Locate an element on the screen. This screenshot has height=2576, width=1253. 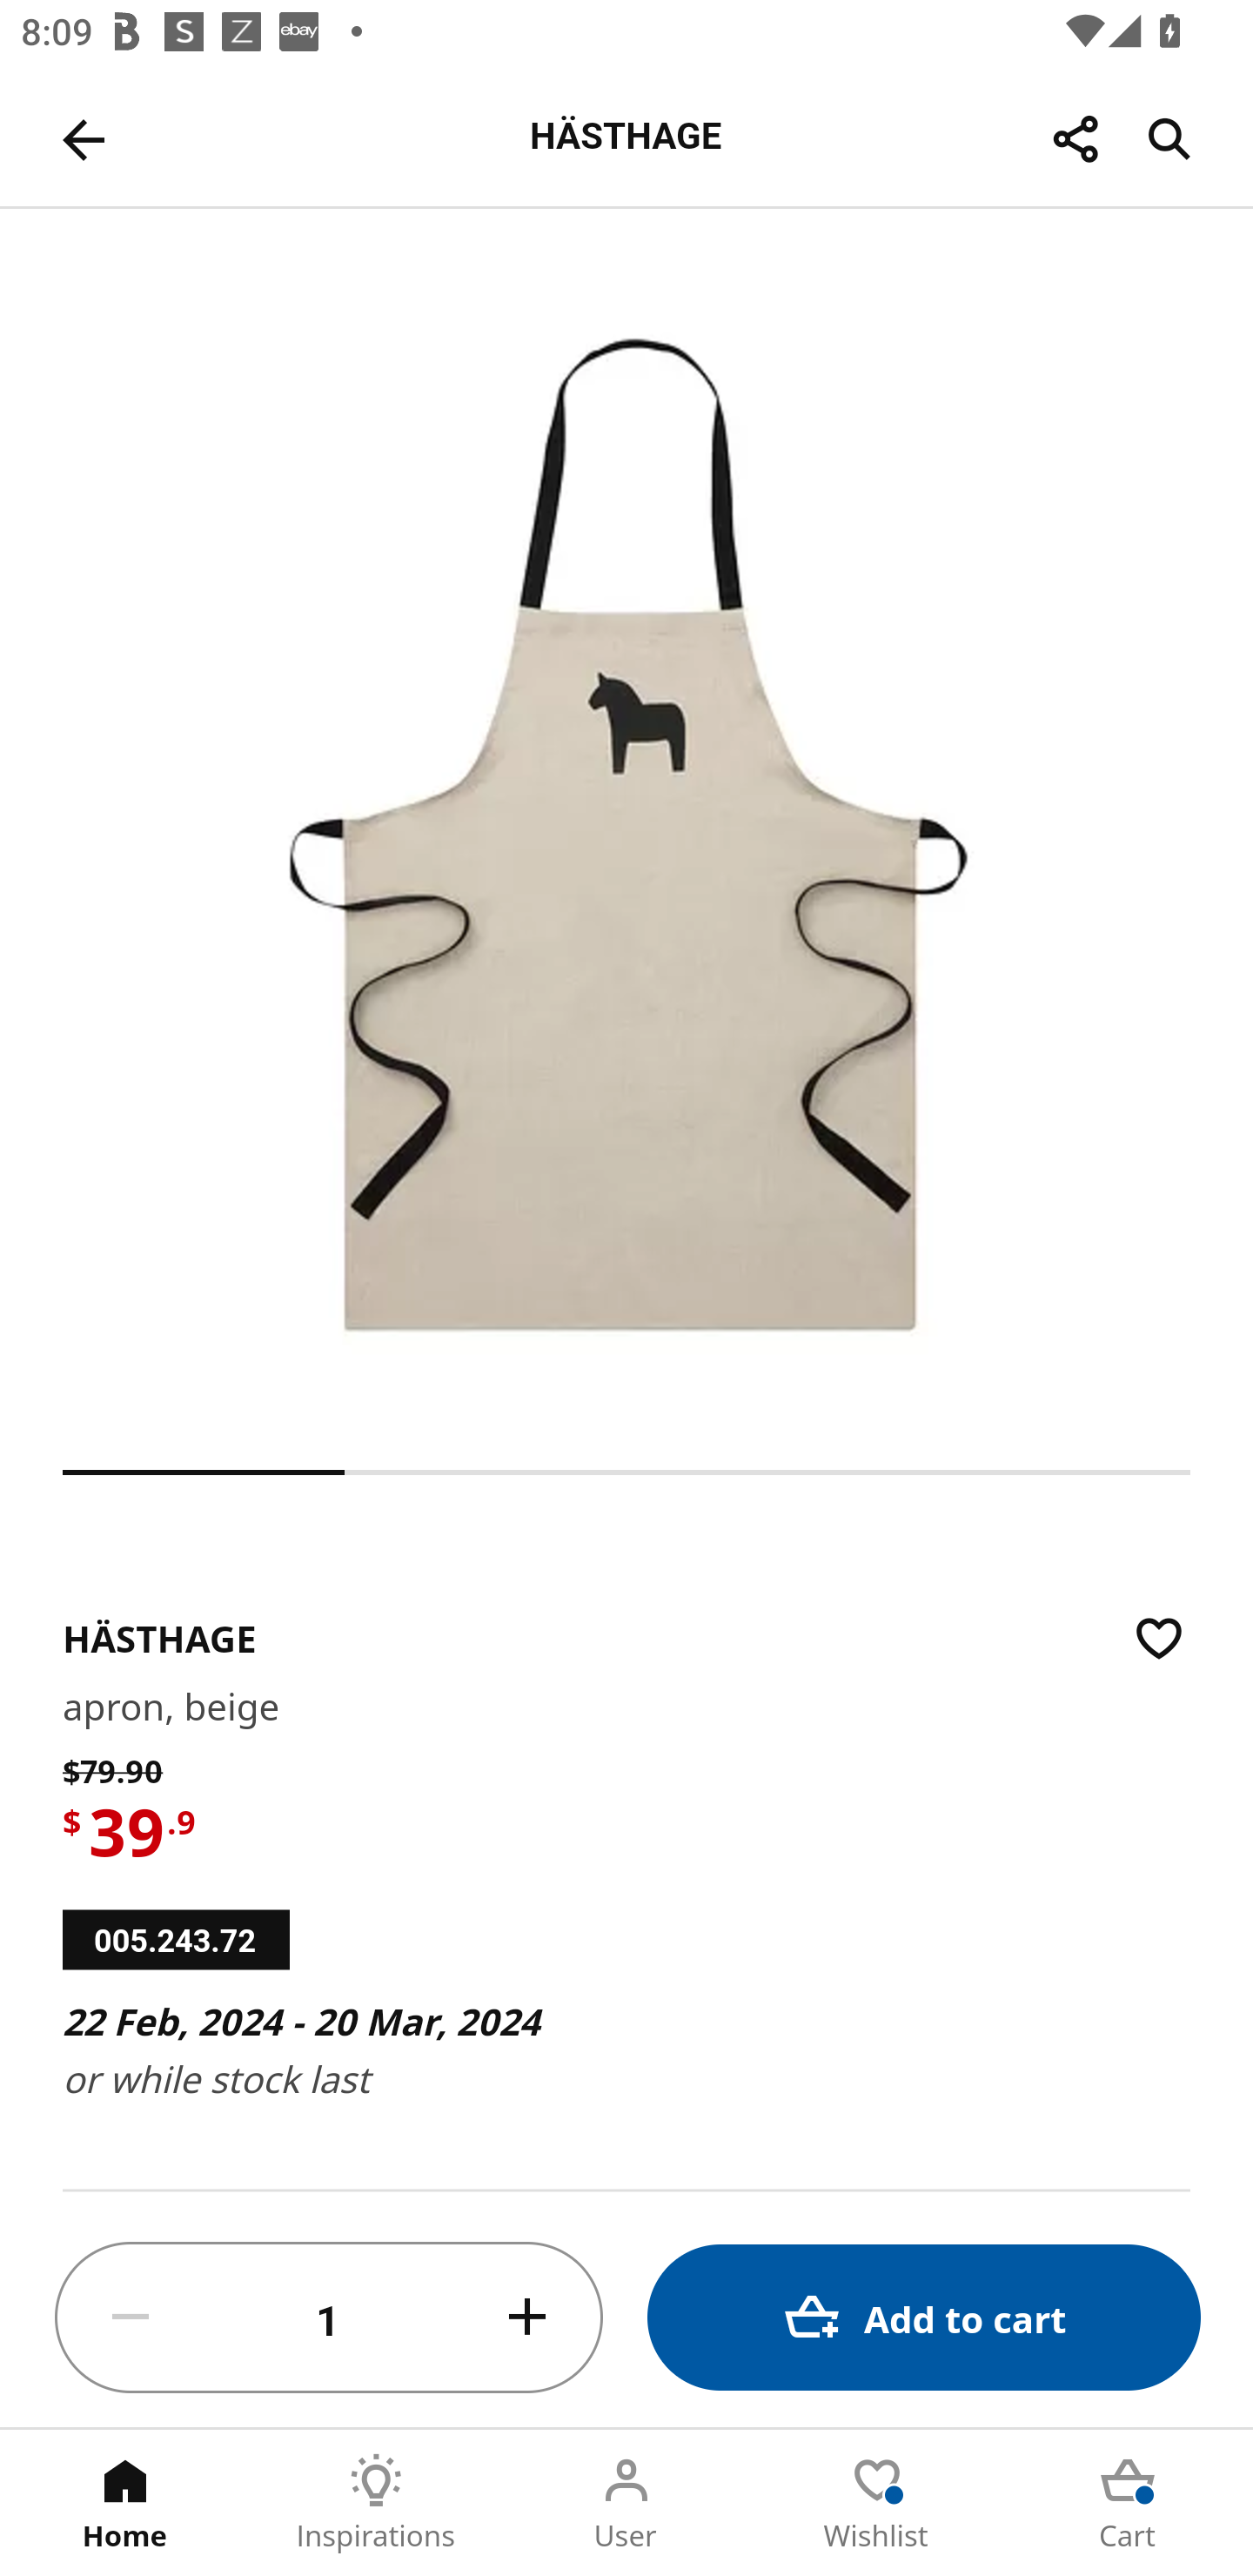
Add to cart is located at coordinates (924, 2317).